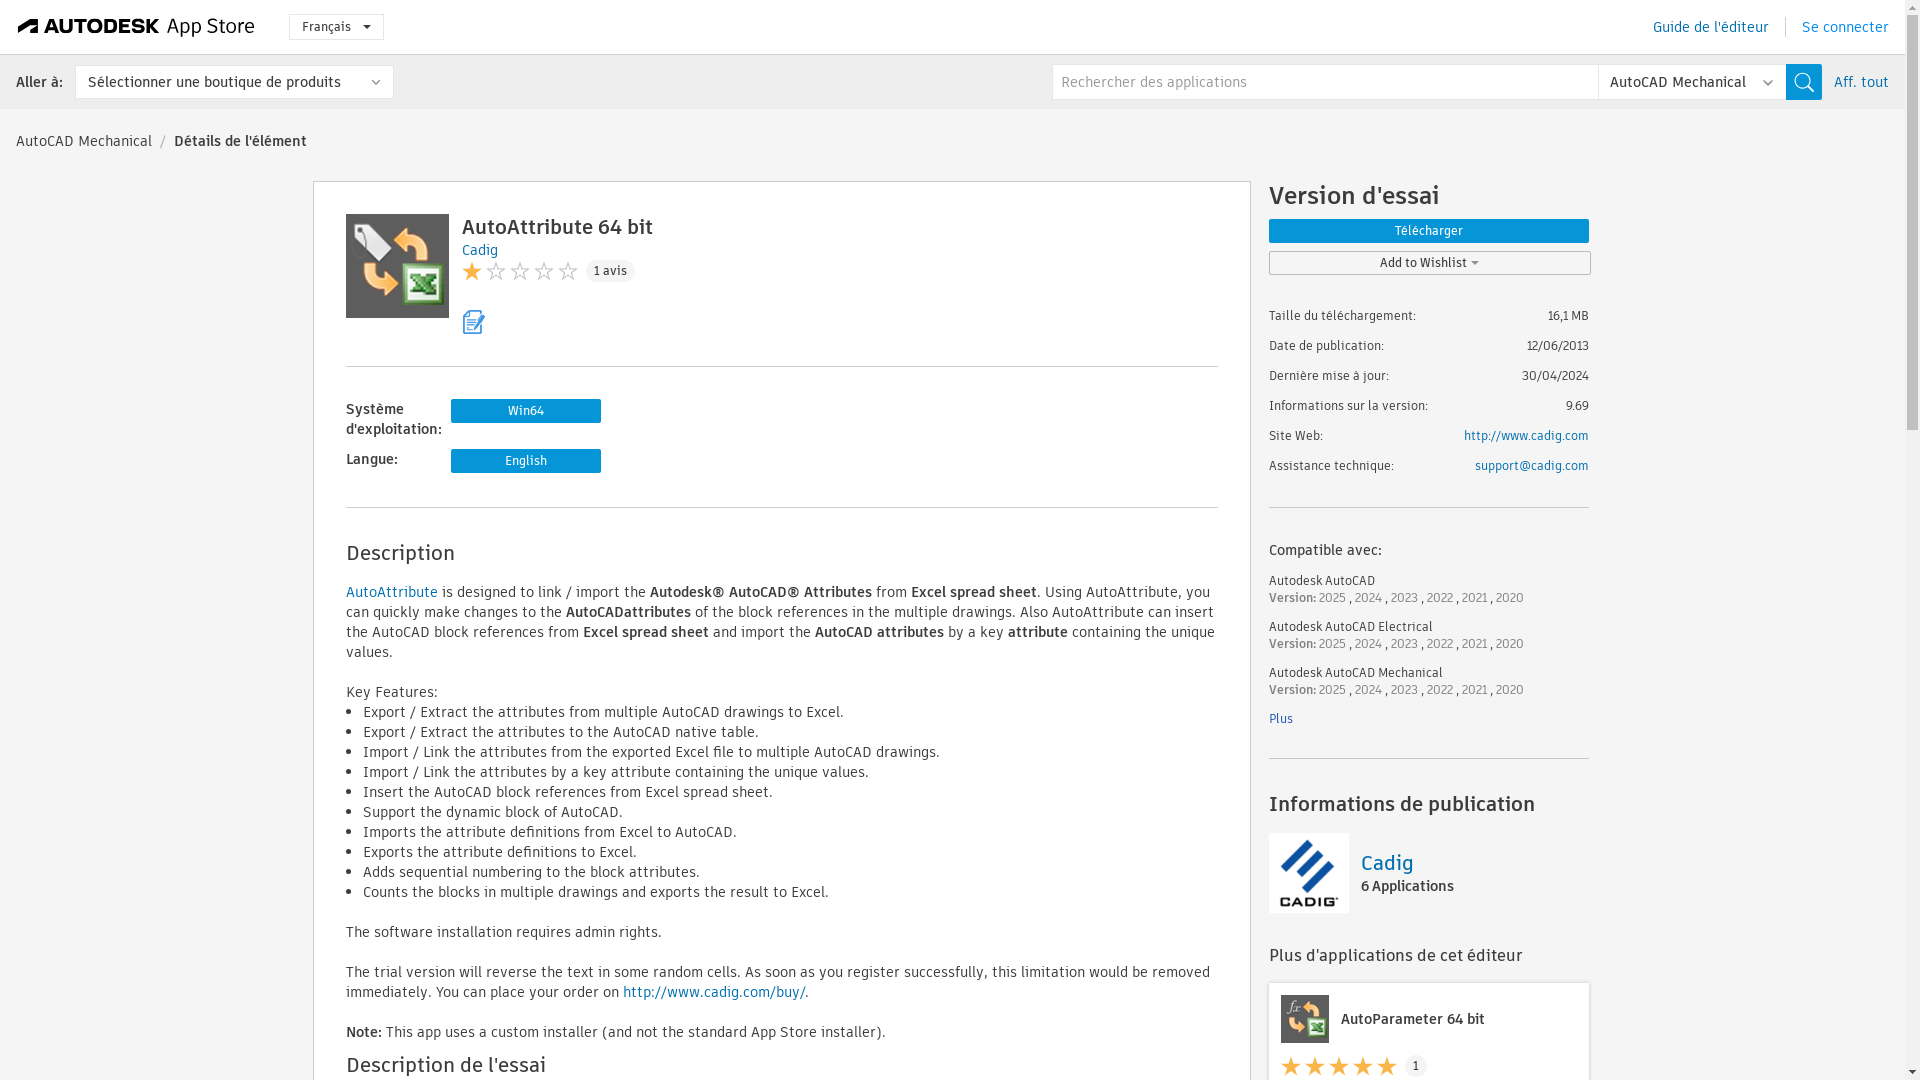 This screenshot has height=1080, width=1920. Describe the element at coordinates (1846, 26) in the screenshot. I see `Se connecter` at that location.